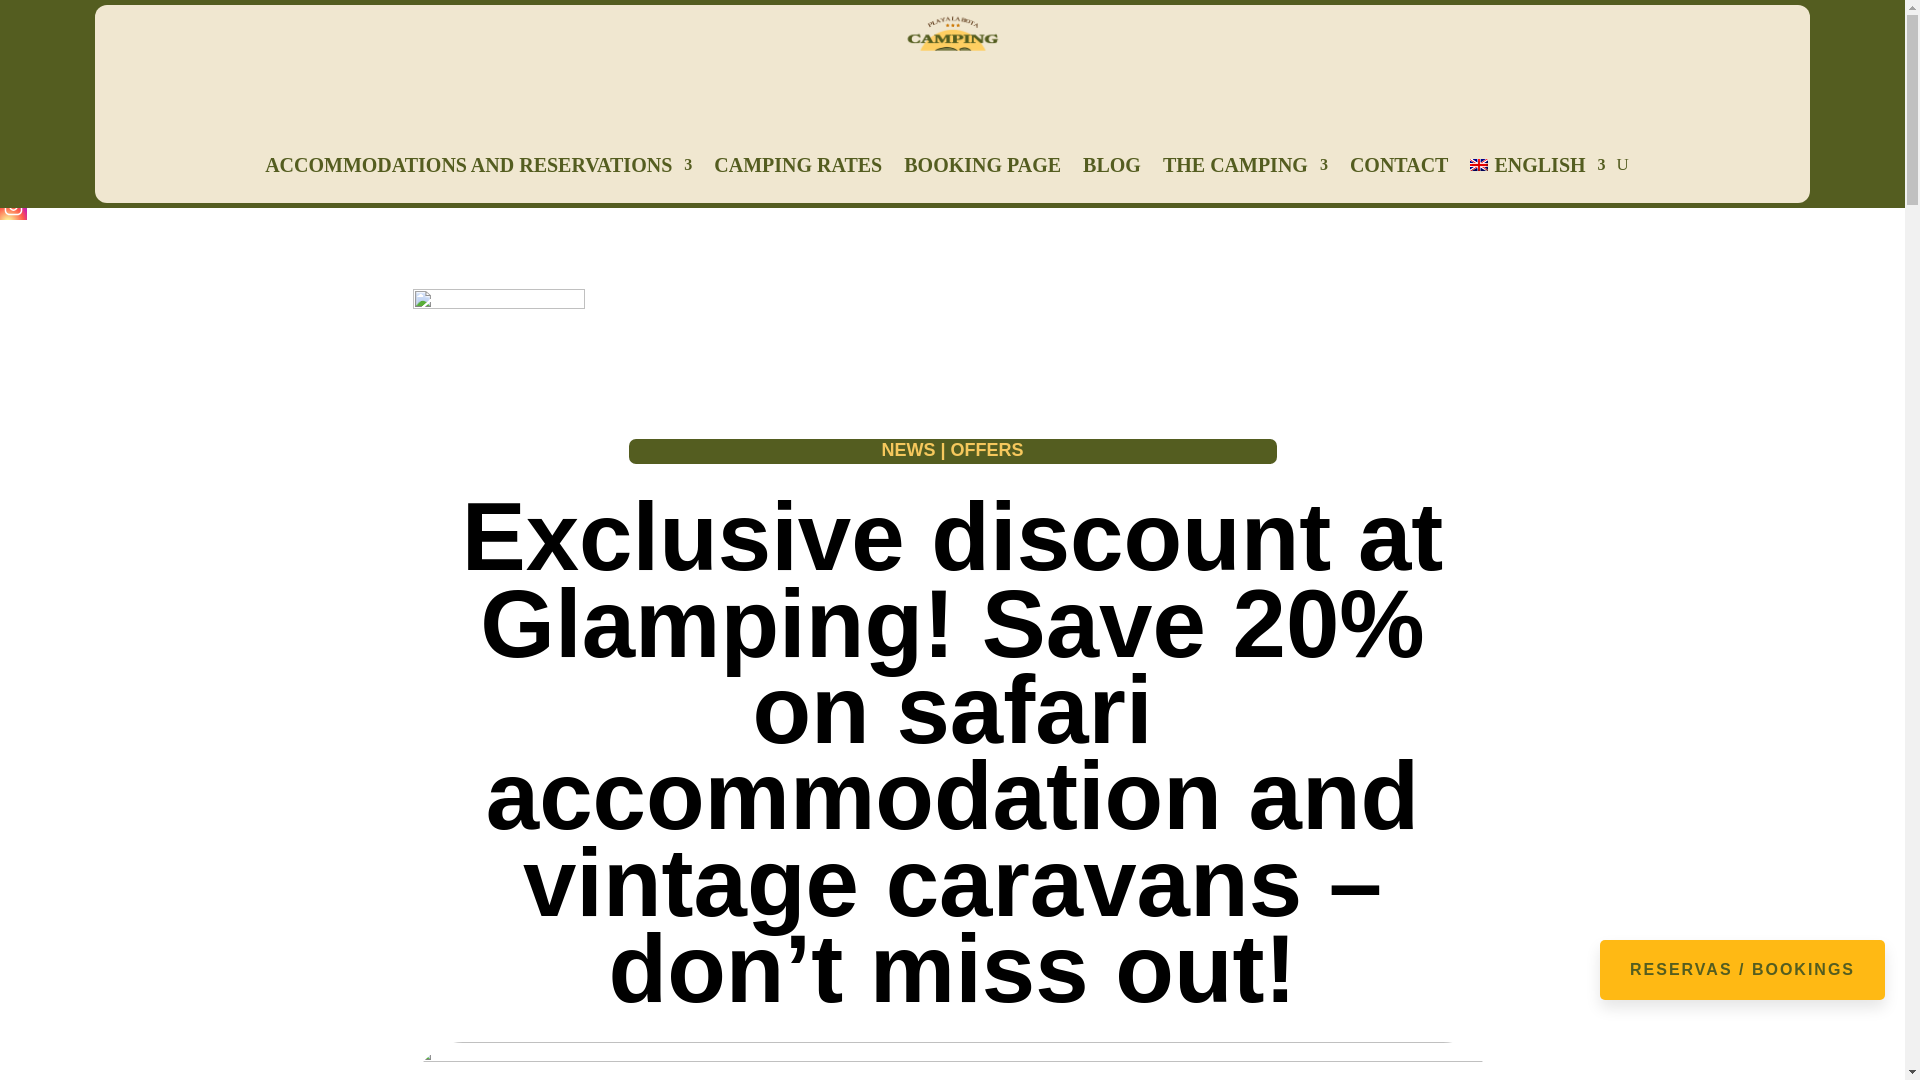 Image resolution: width=1920 pixels, height=1080 pixels. Describe the element at coordinates (1246, 165) in the screenshot. I see `THE CAMPING` at that location.